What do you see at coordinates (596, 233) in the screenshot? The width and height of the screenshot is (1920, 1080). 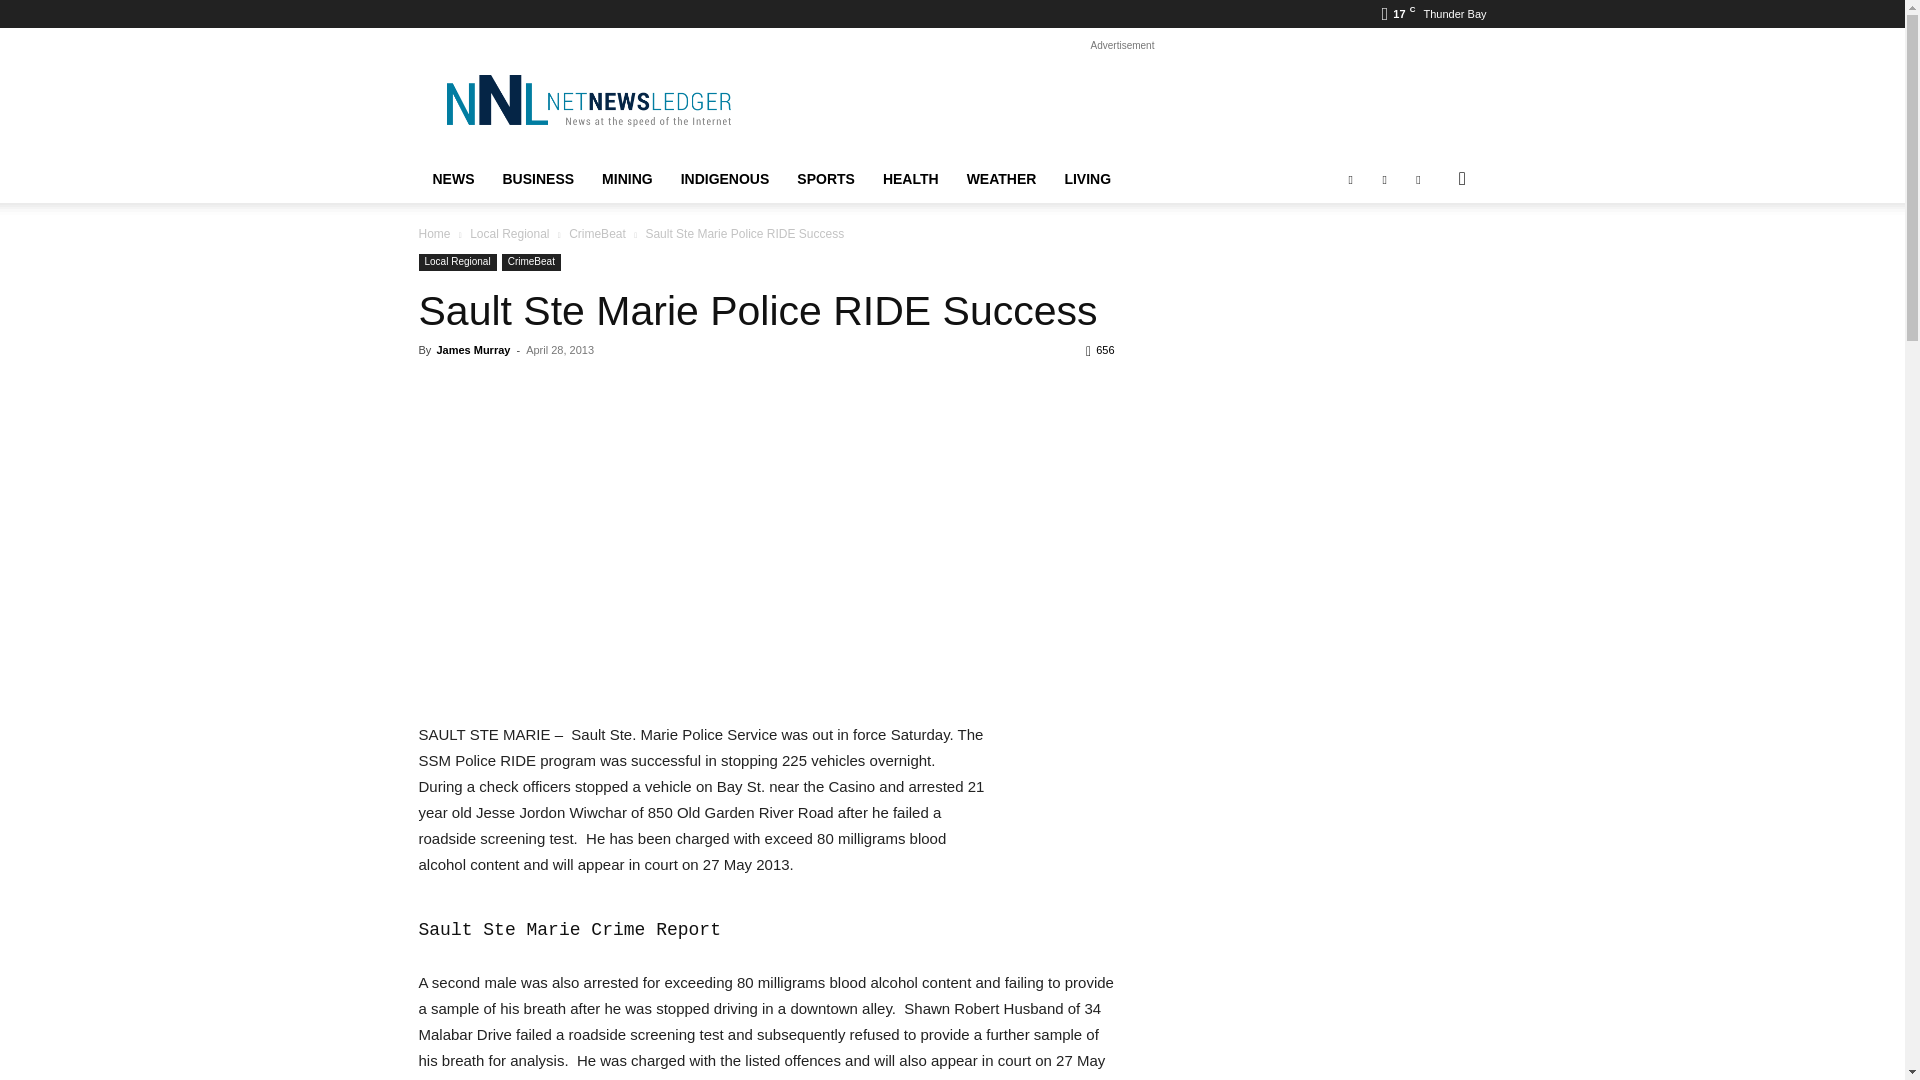 I see `View all posts in CrimeBeat` at bounding box center [596, 233].